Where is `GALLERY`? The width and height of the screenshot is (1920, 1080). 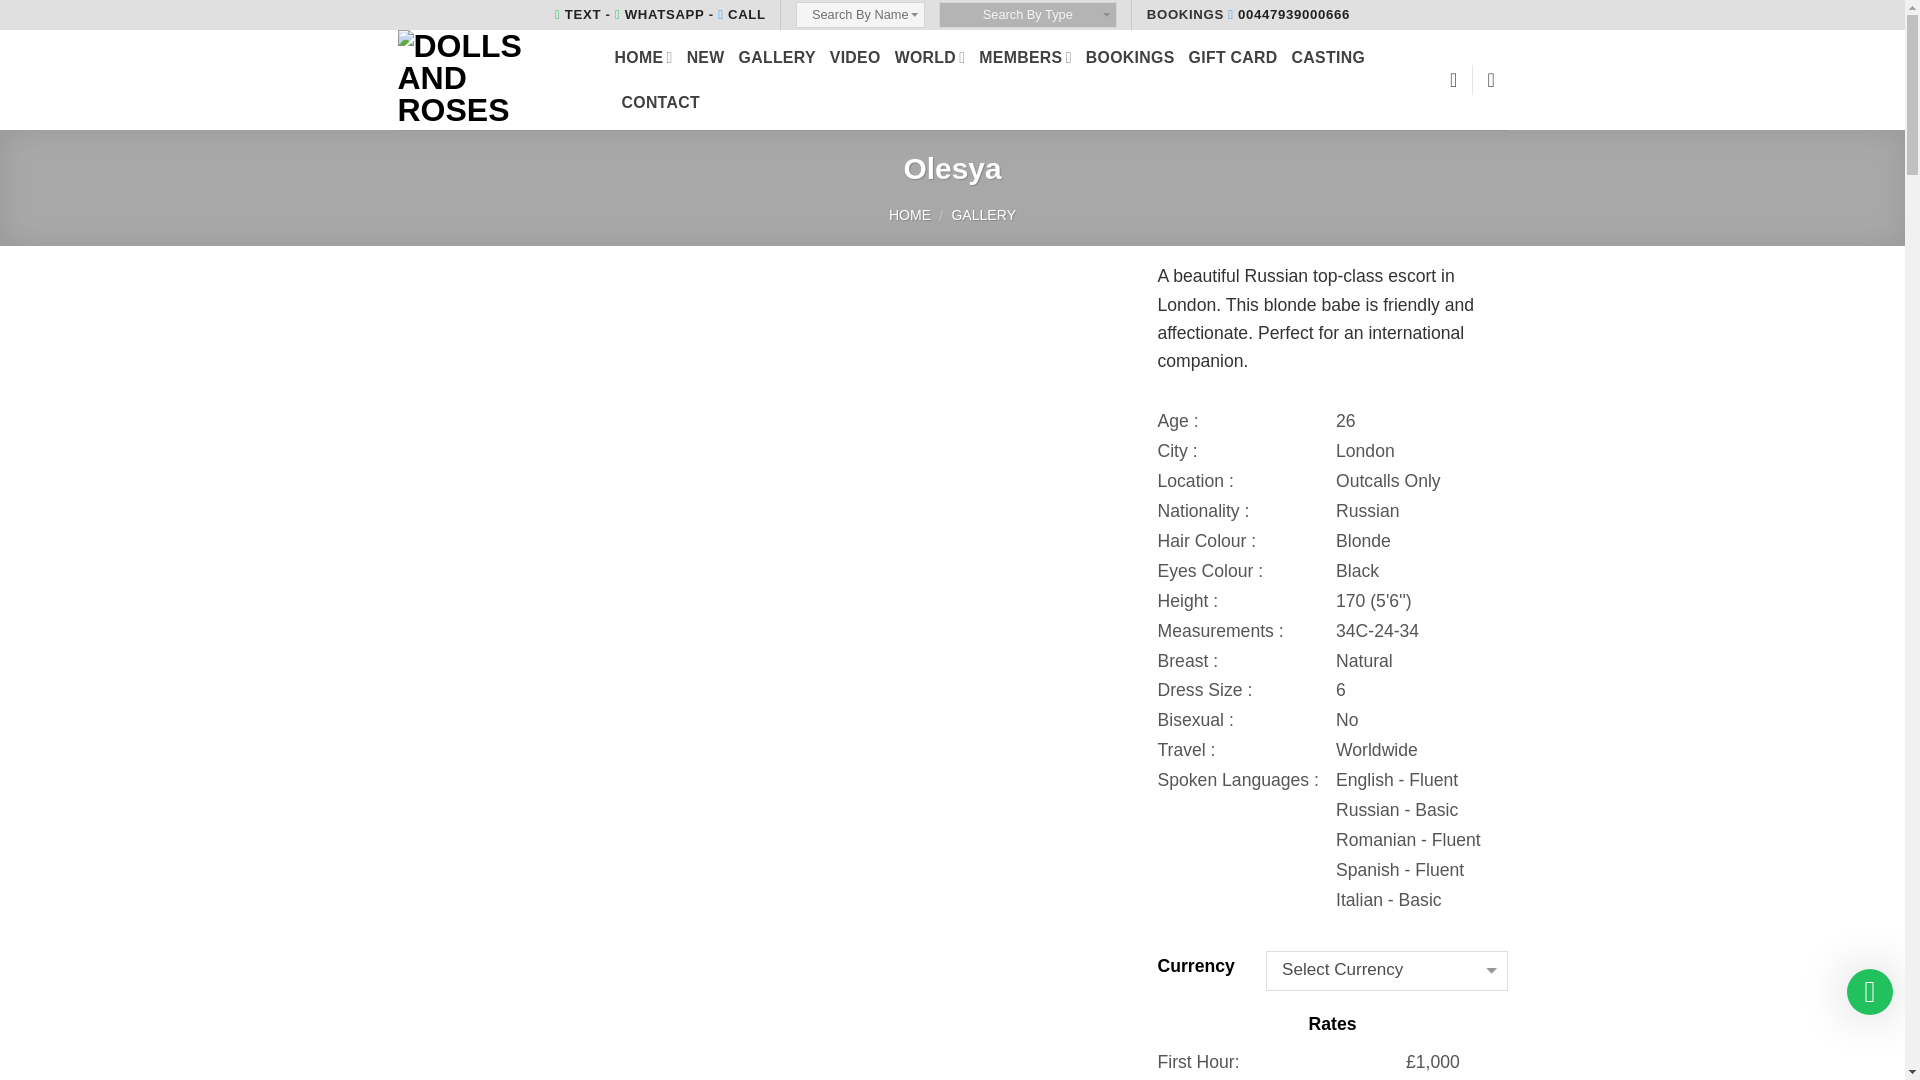
GALLERY is located at coordinates (778, 56).